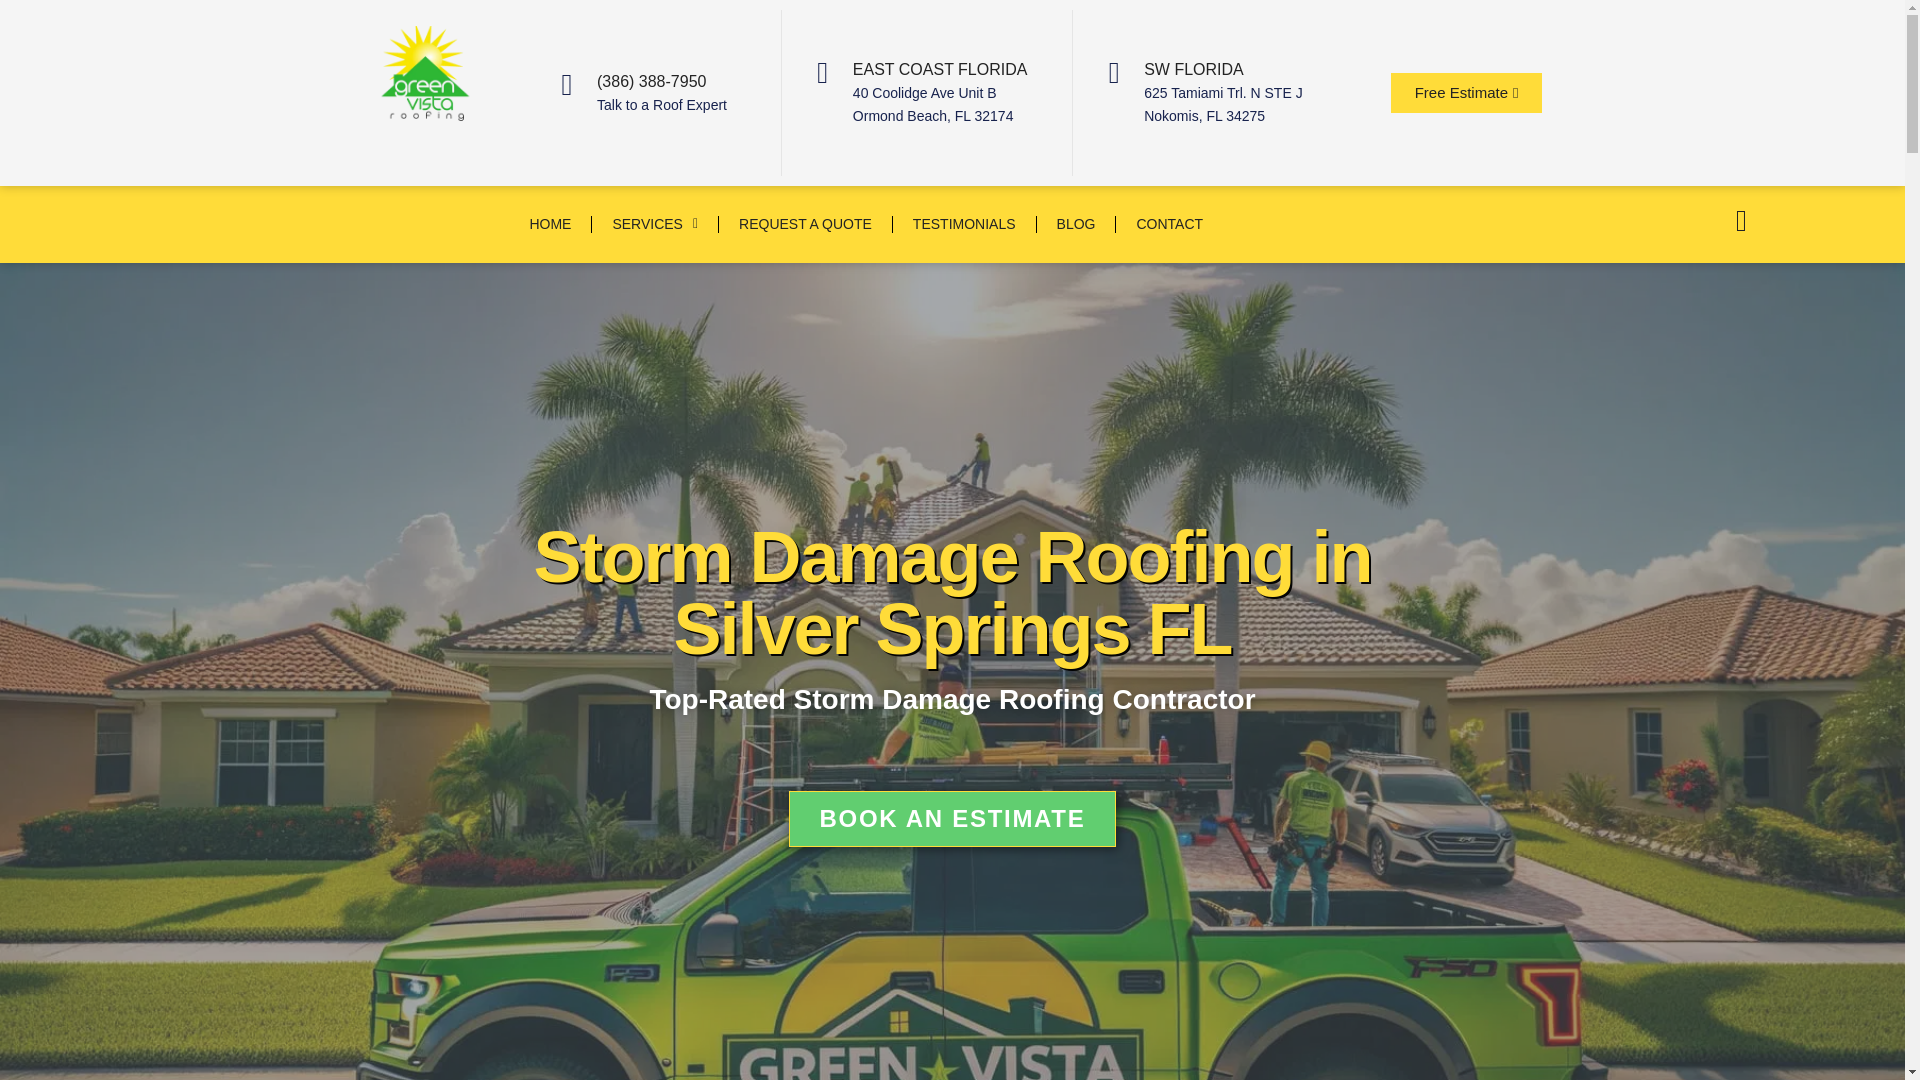 This screenshot has width=1920, height=1080. What do you see at coordinates (1169, 184) in the screenshot?
I see `CONTACT` at bounding box center [1169, 184].